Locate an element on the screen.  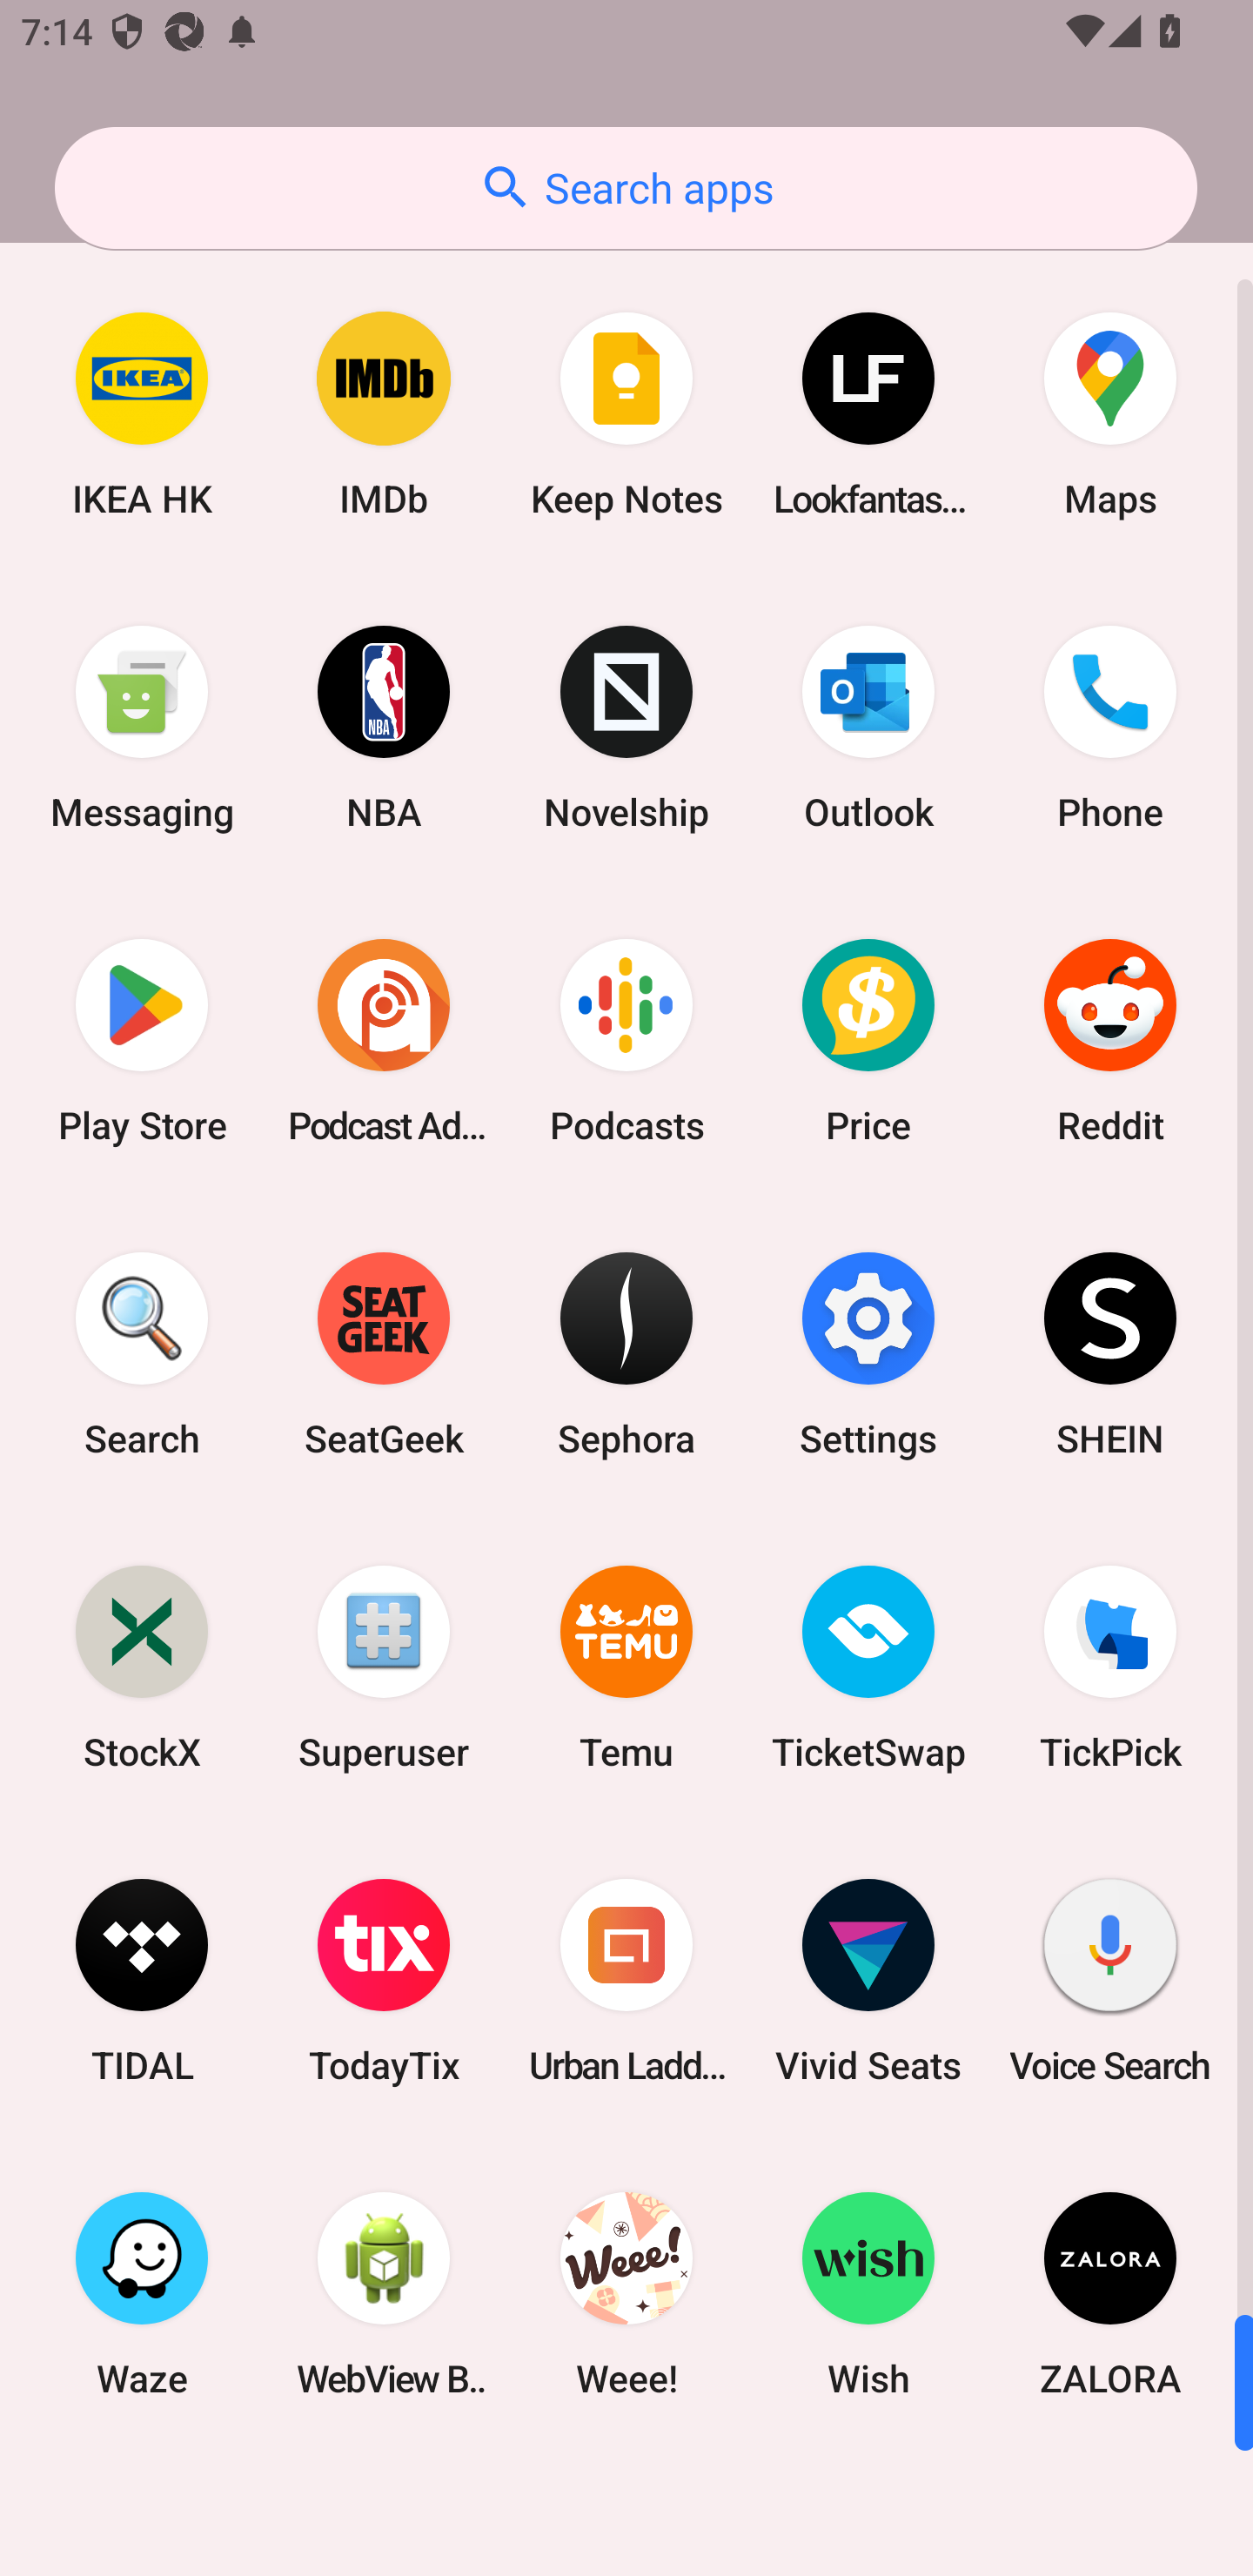
Settings is located at coordinates (868, 1353).